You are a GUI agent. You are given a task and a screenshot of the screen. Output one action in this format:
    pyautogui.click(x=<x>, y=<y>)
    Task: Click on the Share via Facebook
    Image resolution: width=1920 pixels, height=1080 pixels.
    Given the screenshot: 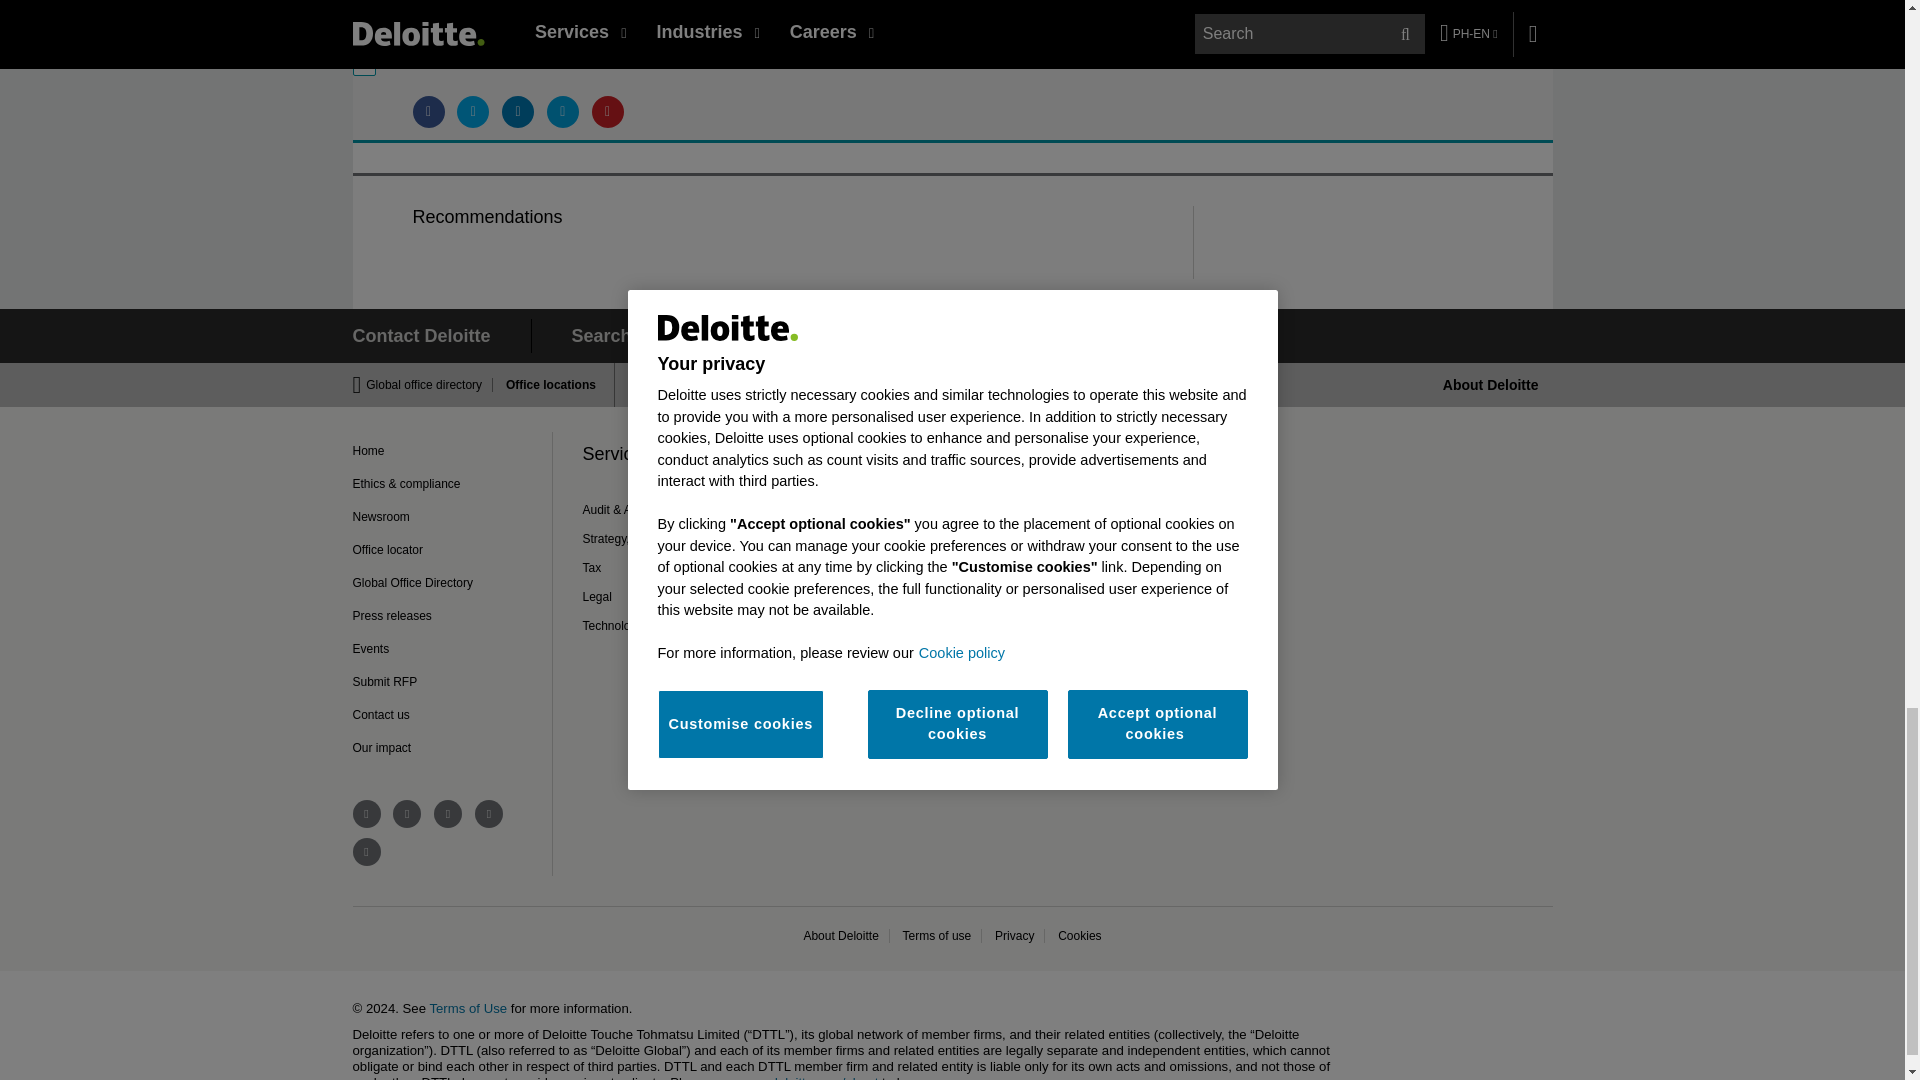 What is the action you would take?
    pyautogui.click(x=428, y=112)
    